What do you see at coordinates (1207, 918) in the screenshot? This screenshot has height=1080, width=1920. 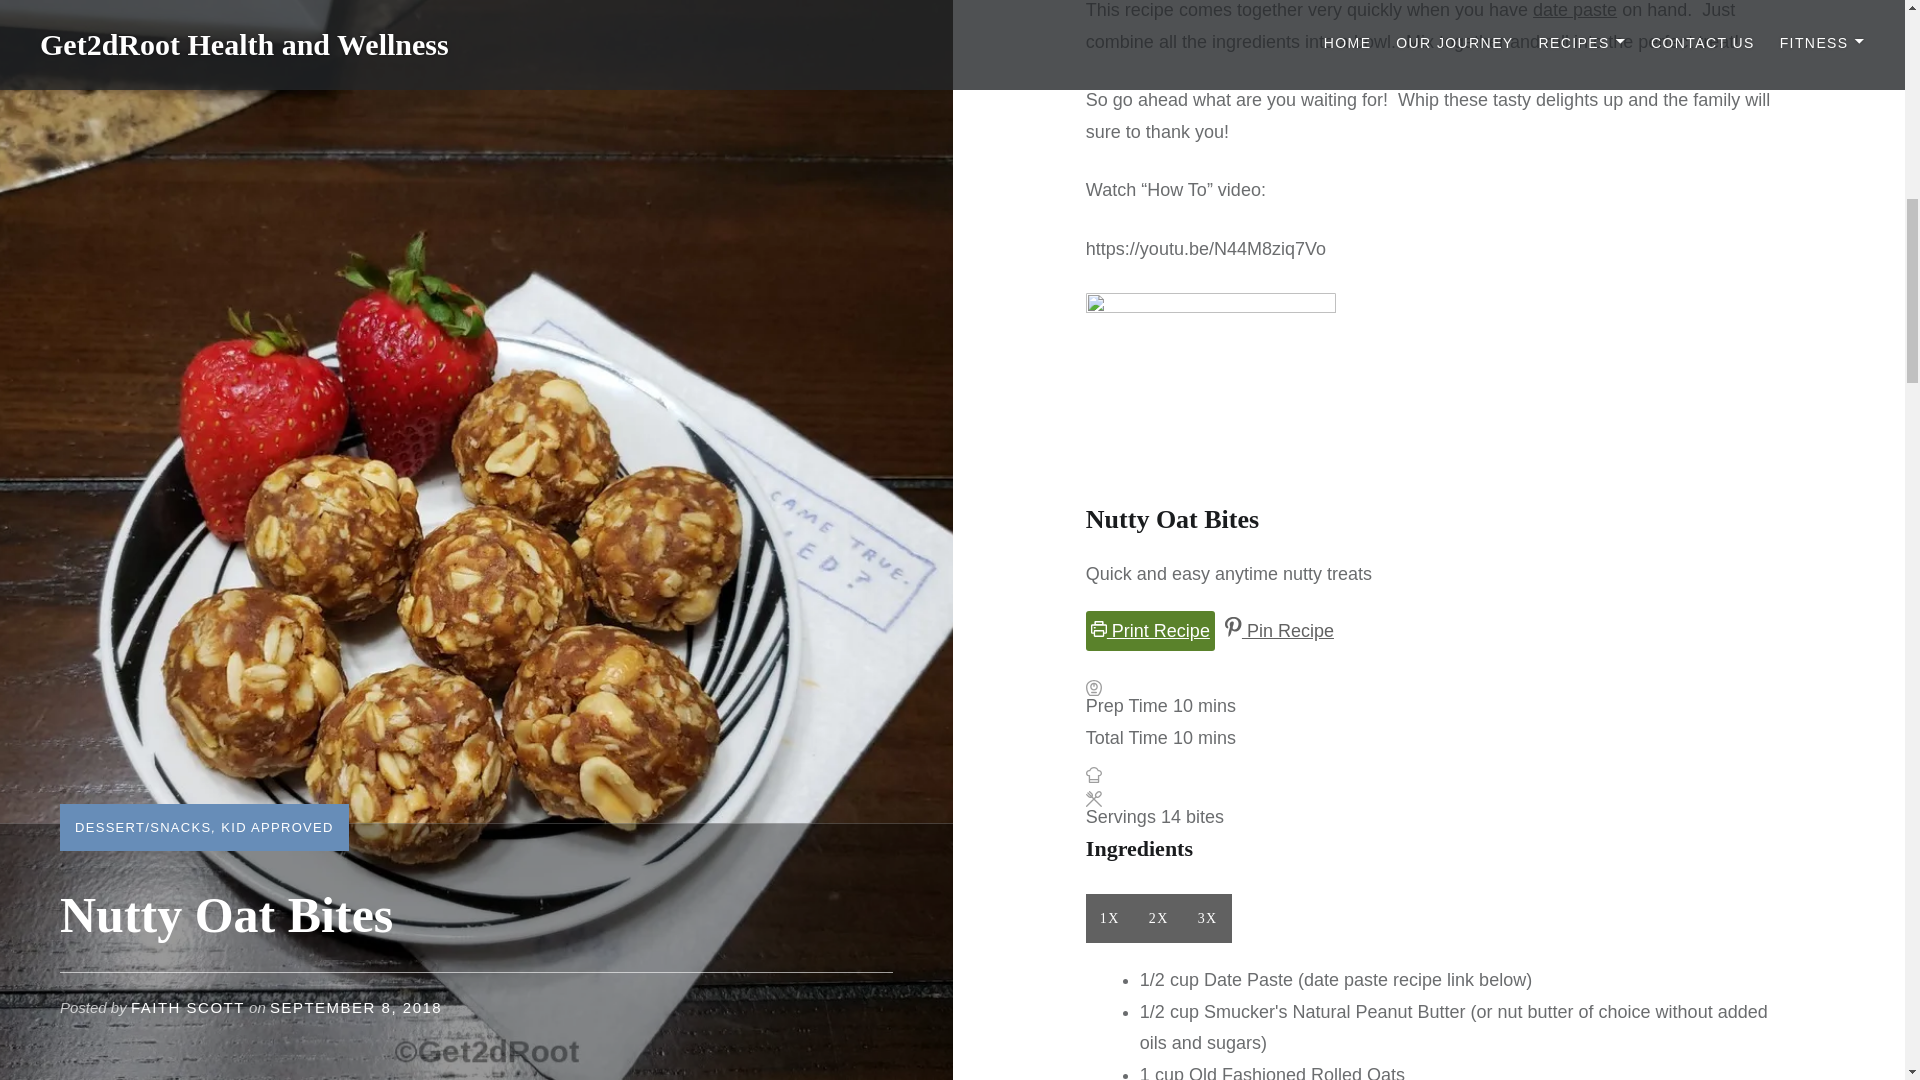 I see `3X` at bounding box center [1207, 918].